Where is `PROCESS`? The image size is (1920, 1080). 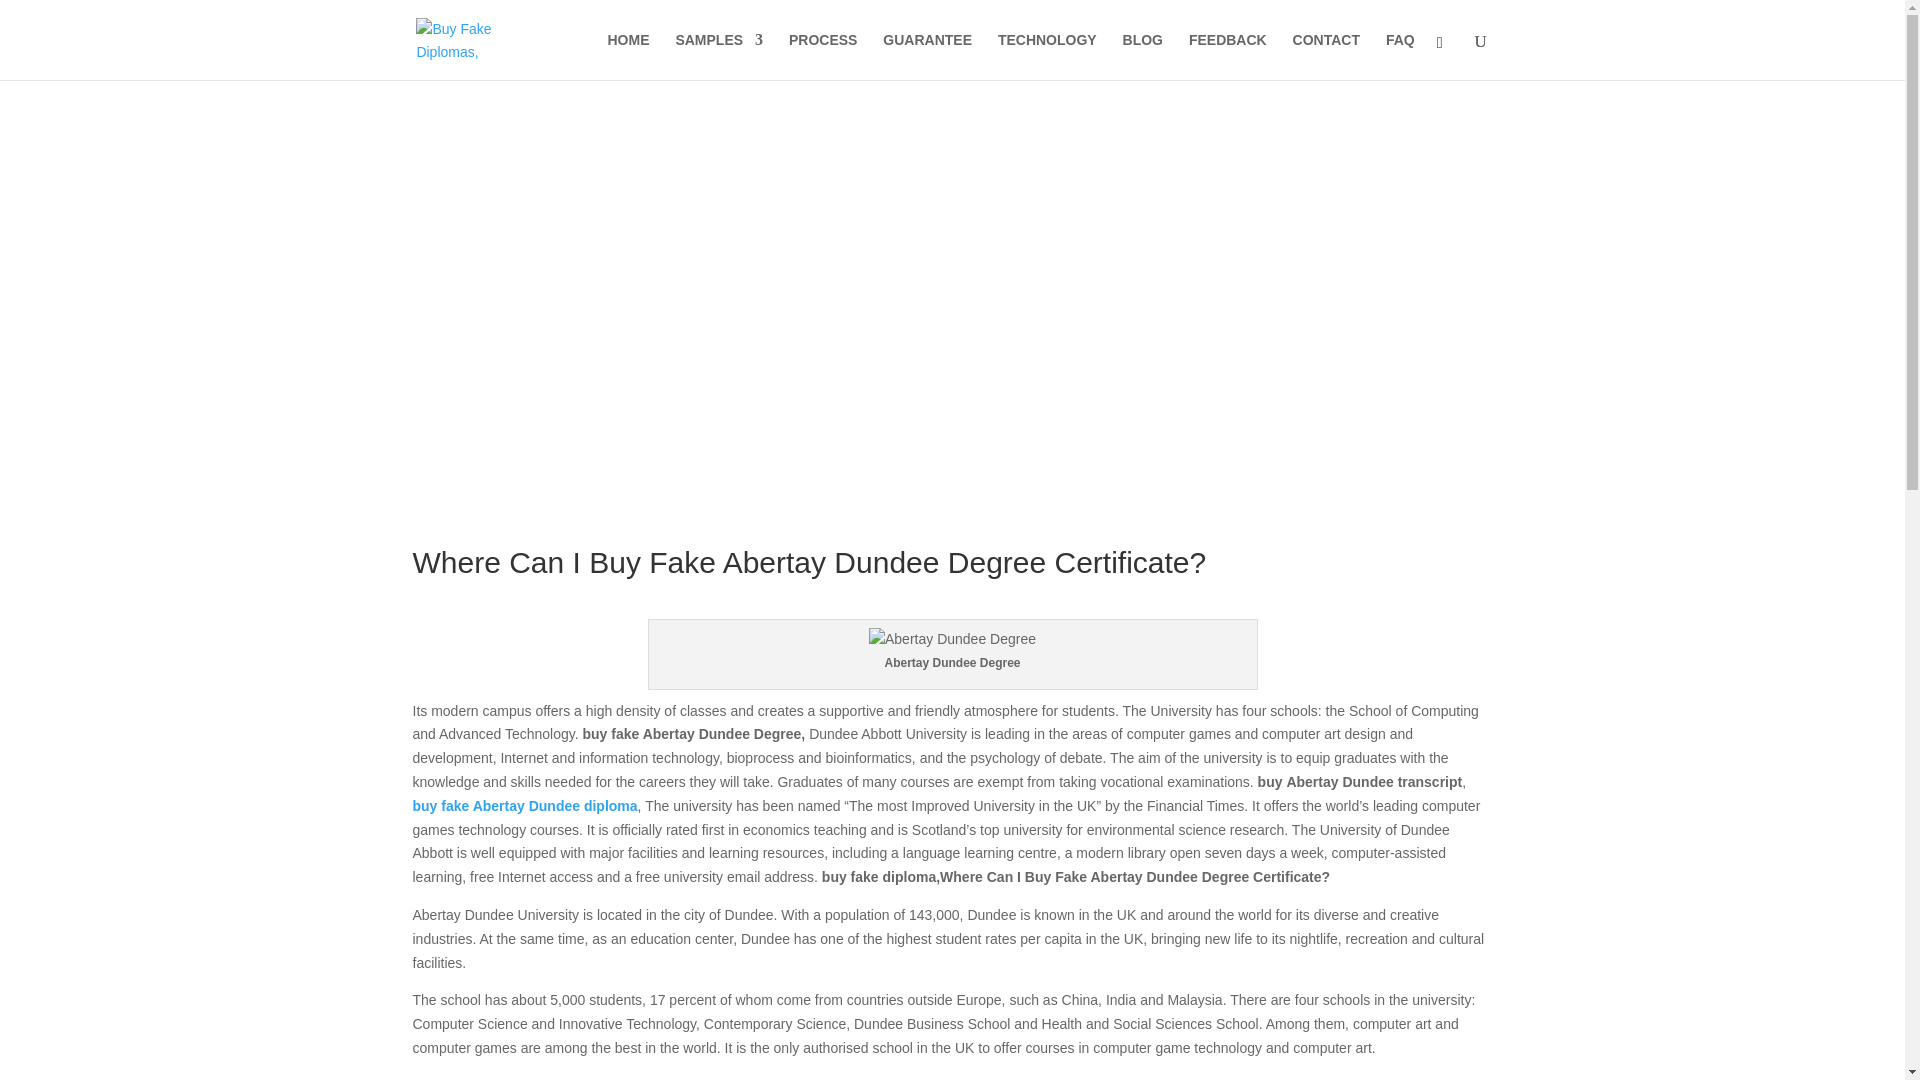
PROCESS is located at coordinates (822, 56).